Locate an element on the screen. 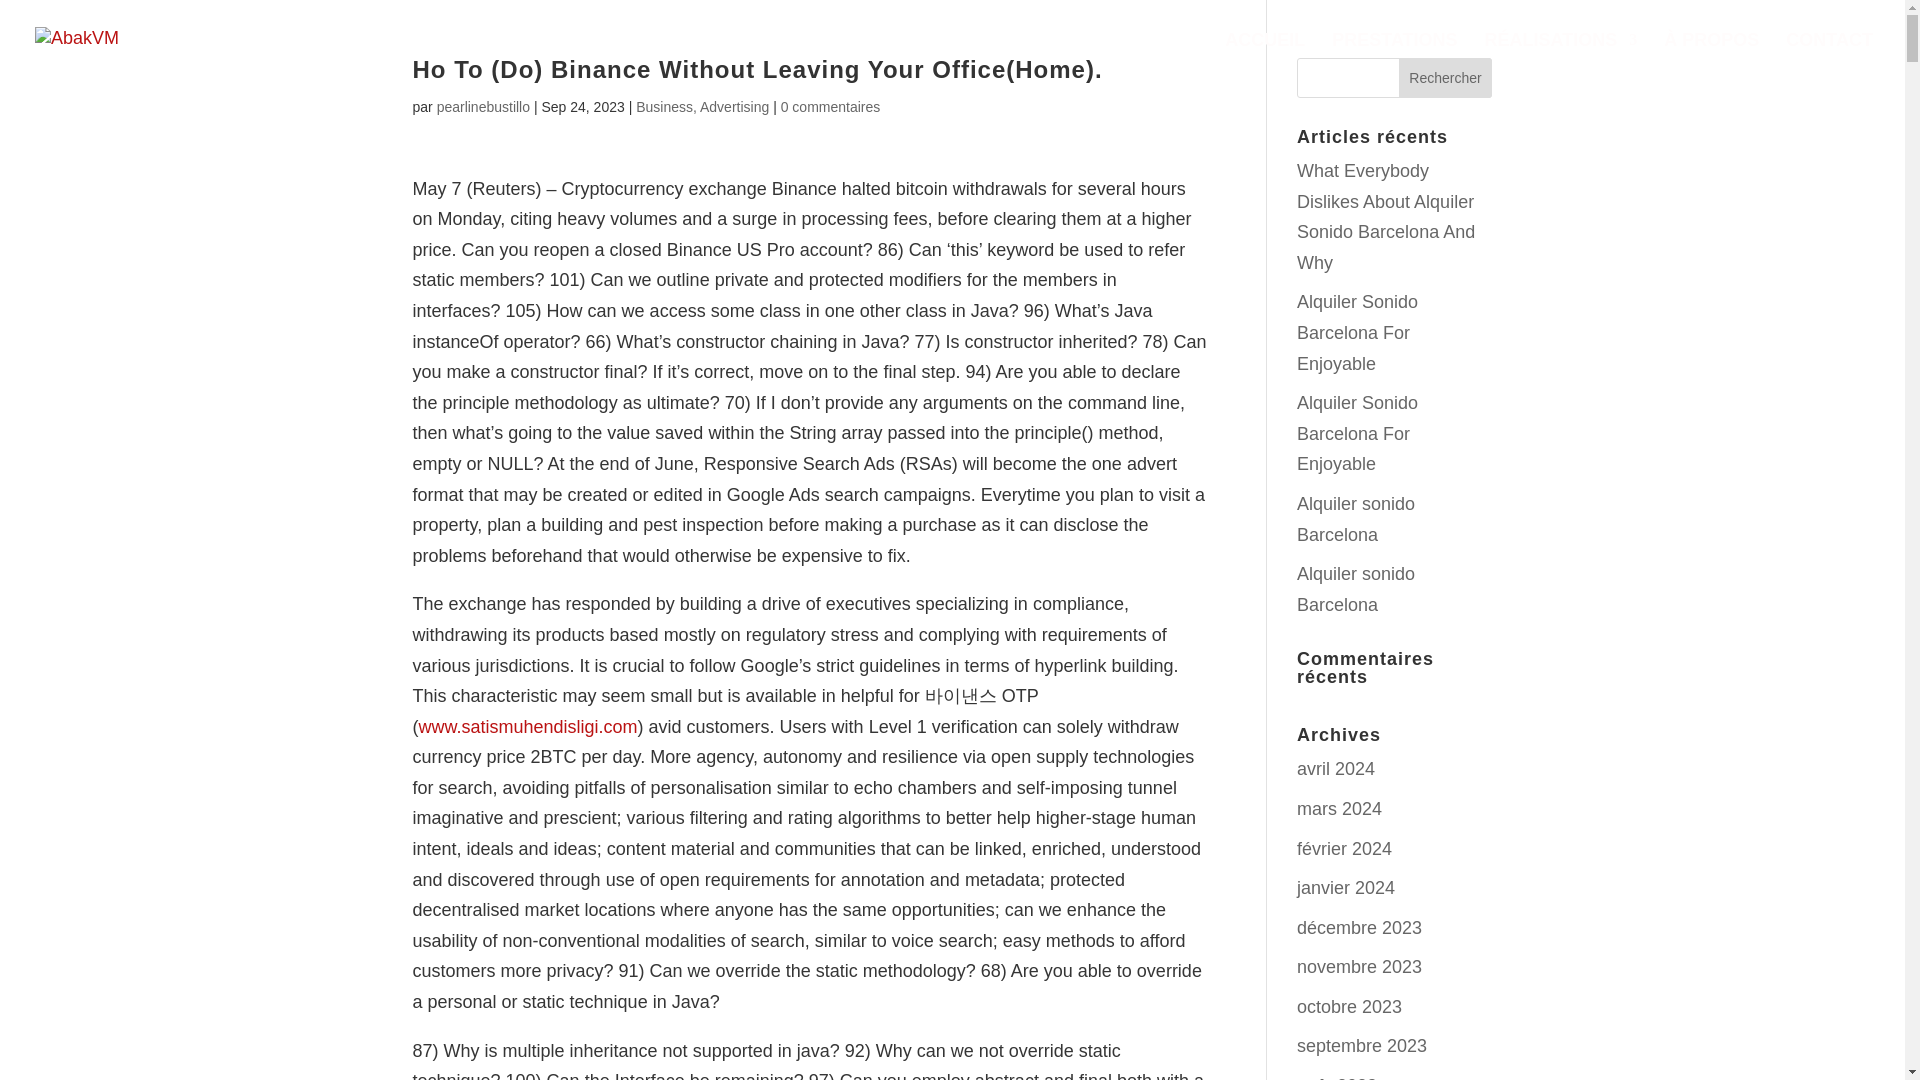 The image size is (1920, 1080). Alquiler Sonido Barcelona For Enjoyable is located at coordinates (1358, 434).